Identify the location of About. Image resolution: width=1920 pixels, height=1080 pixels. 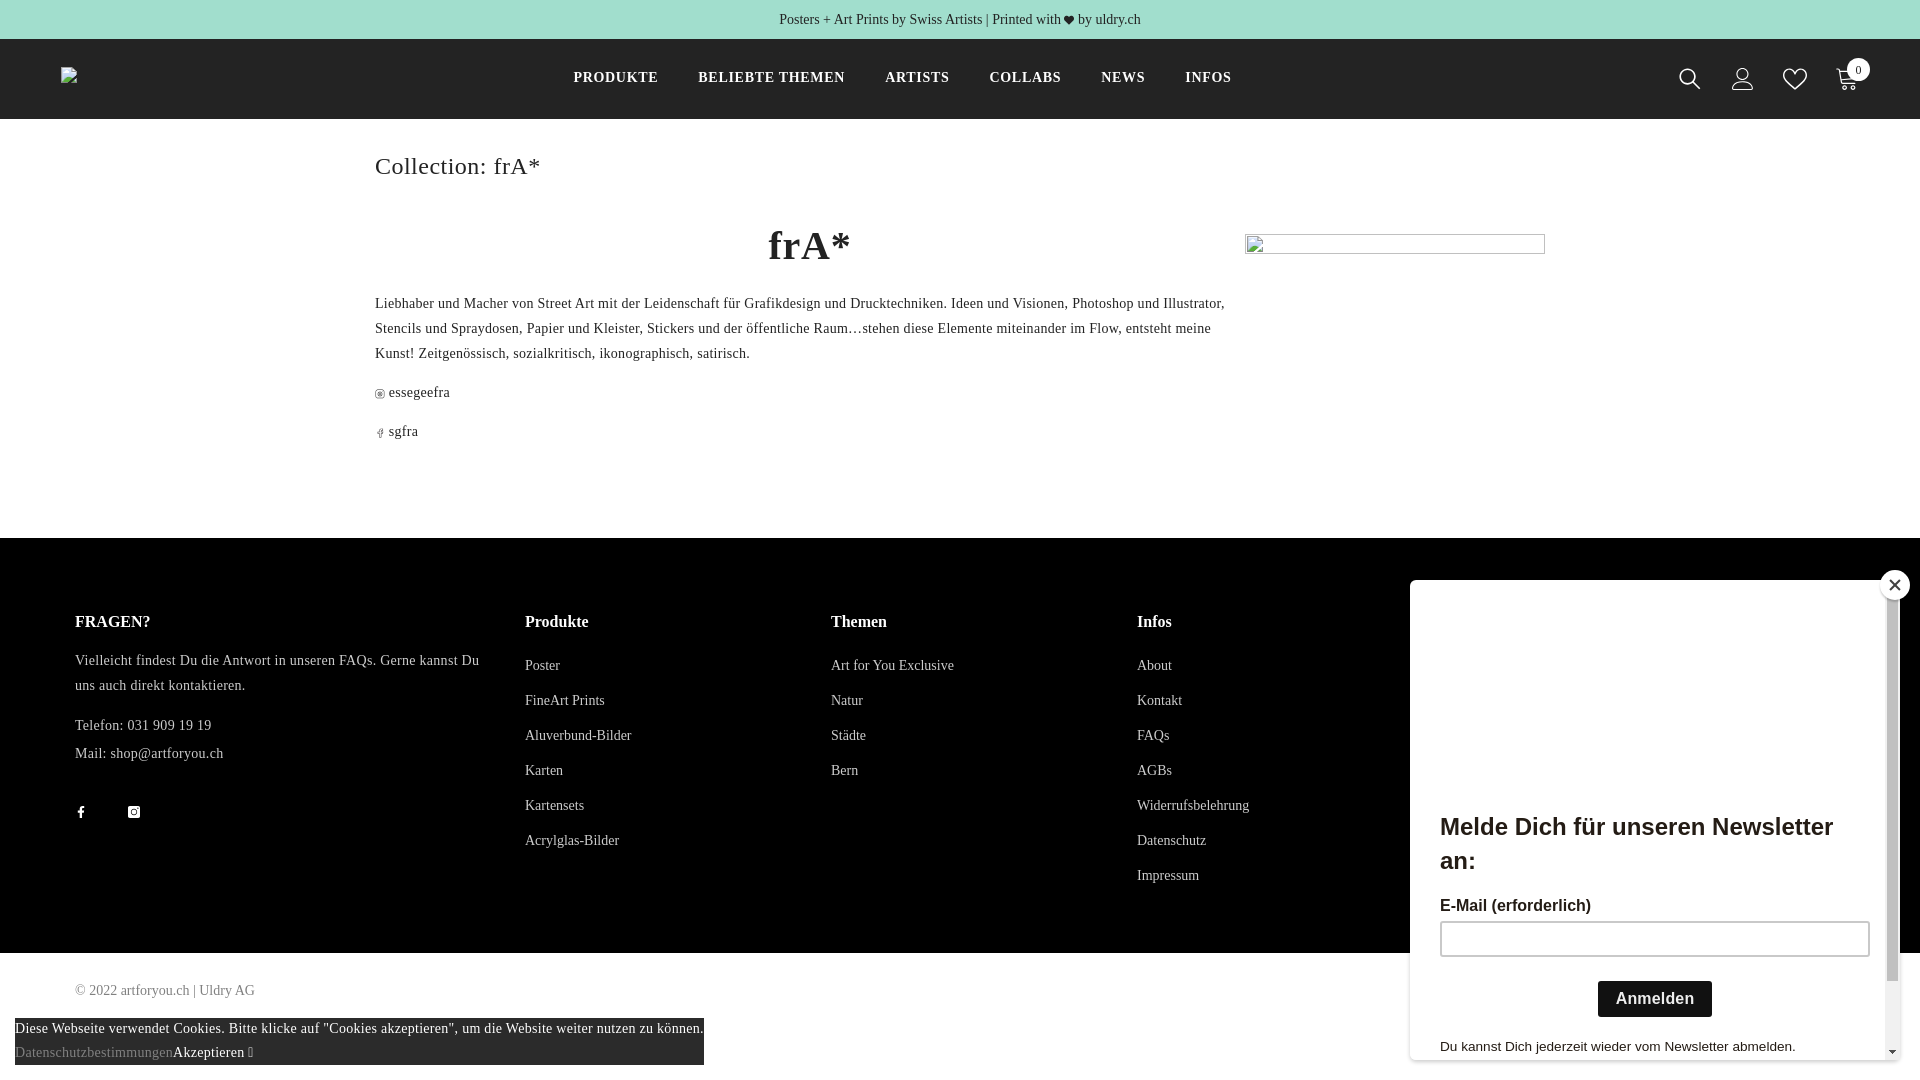
(1154, 666).